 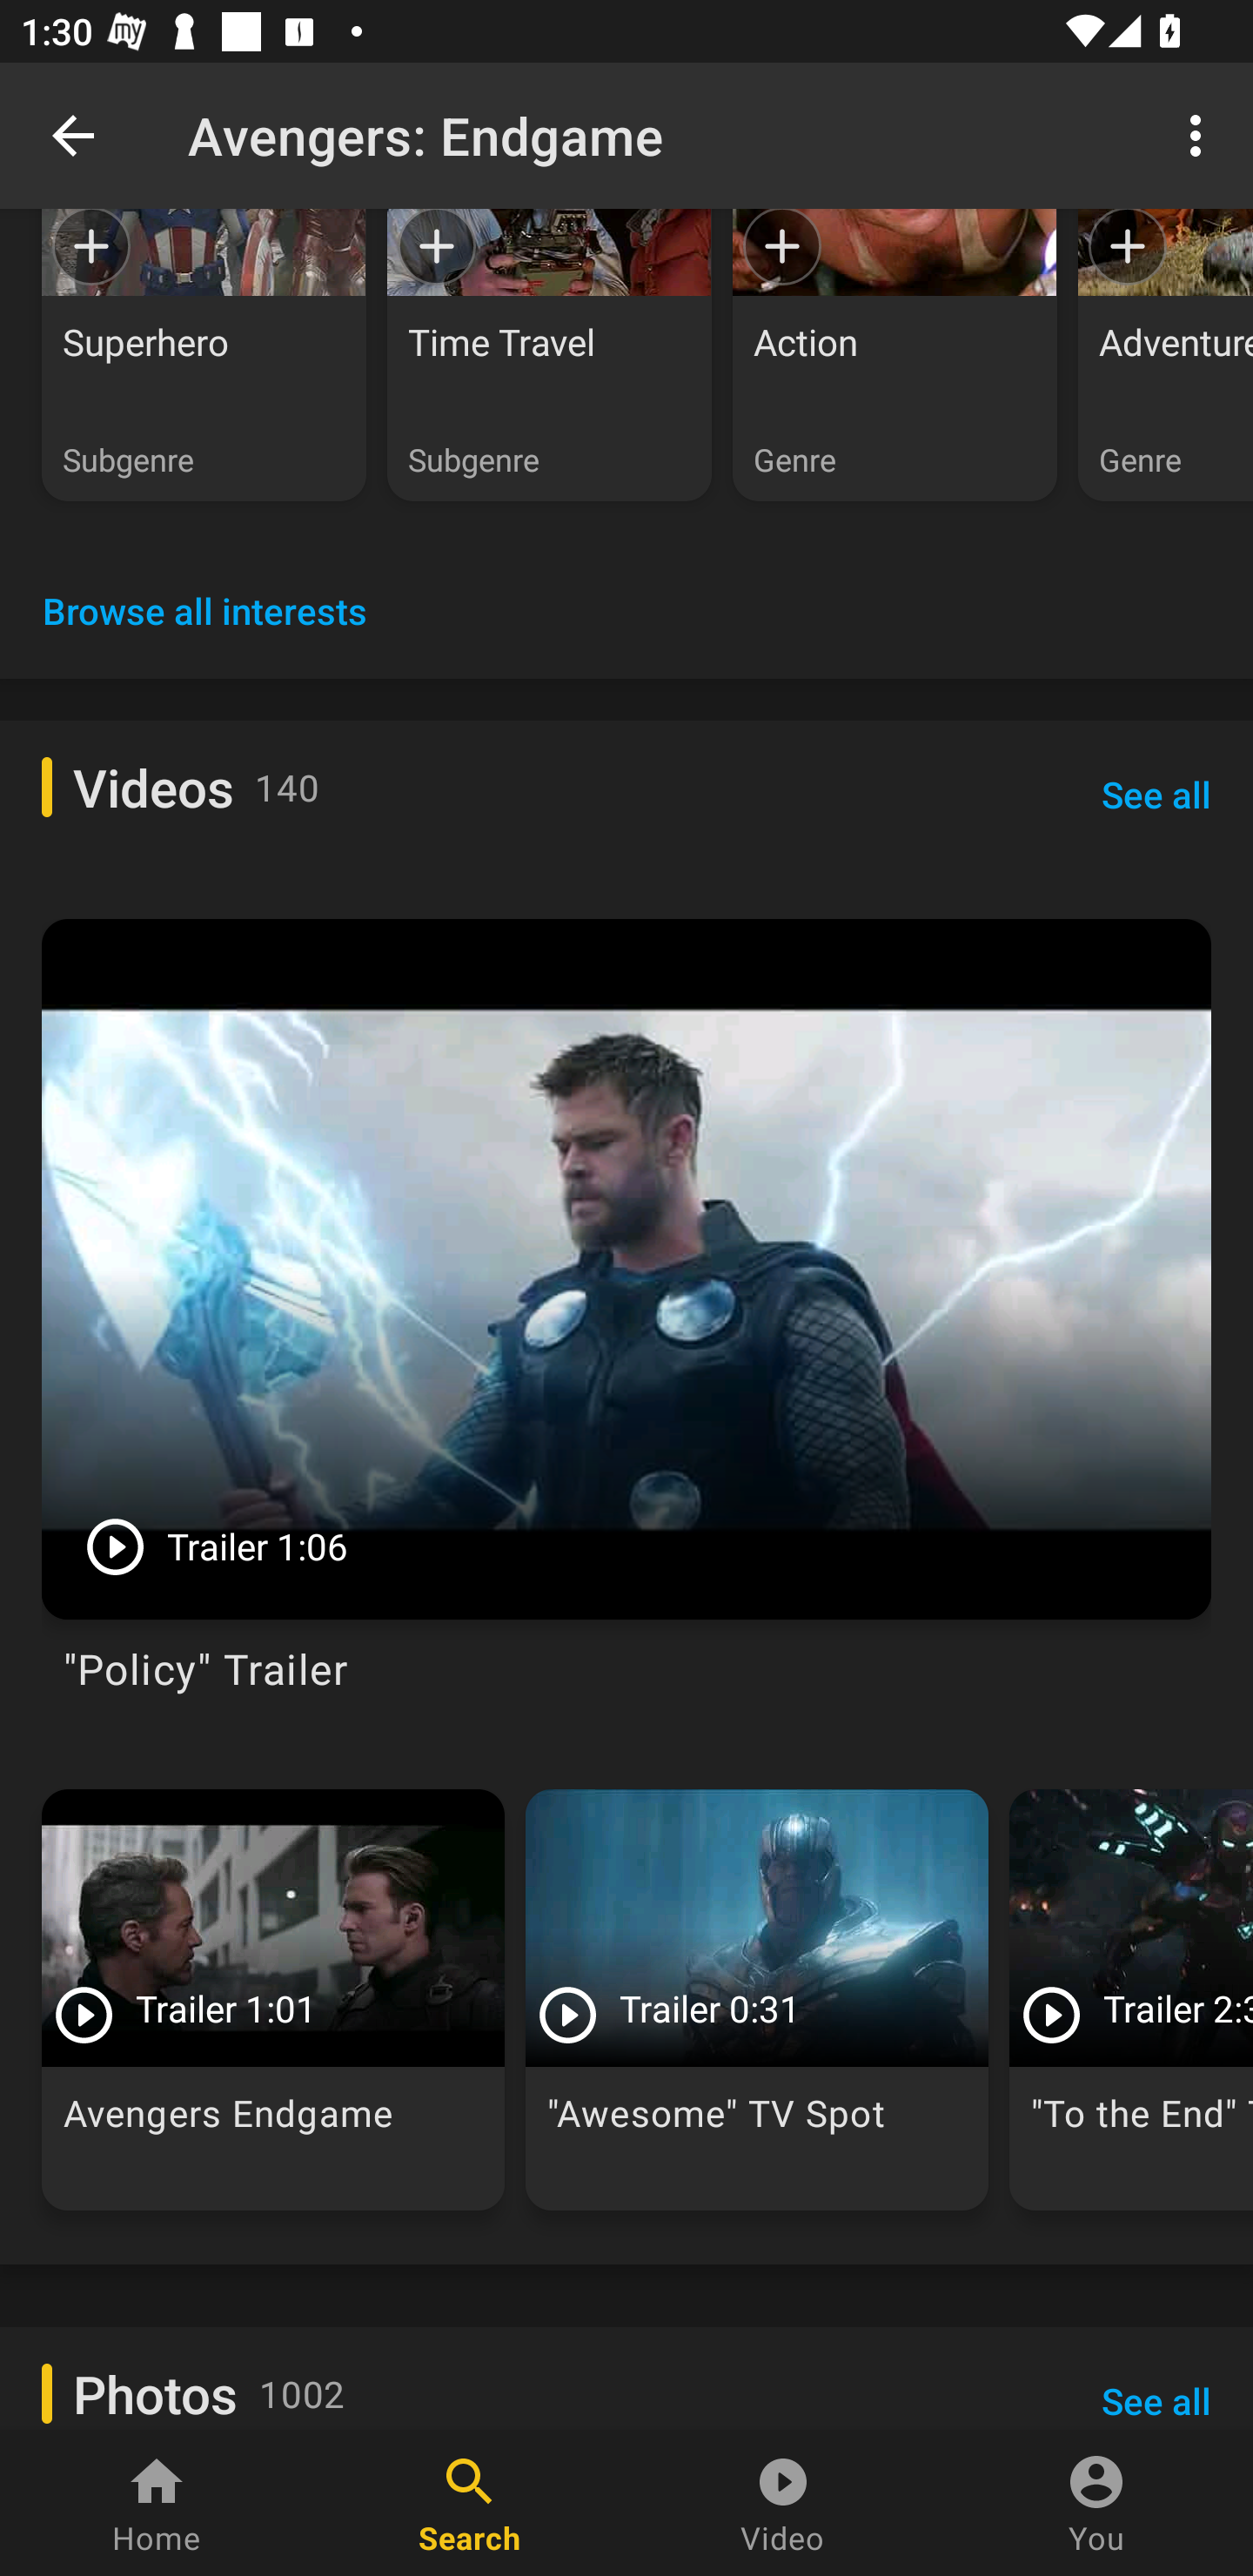 I want to click on Trailer 1:01 Avengers Endgame, so click(x=273, y=2000).